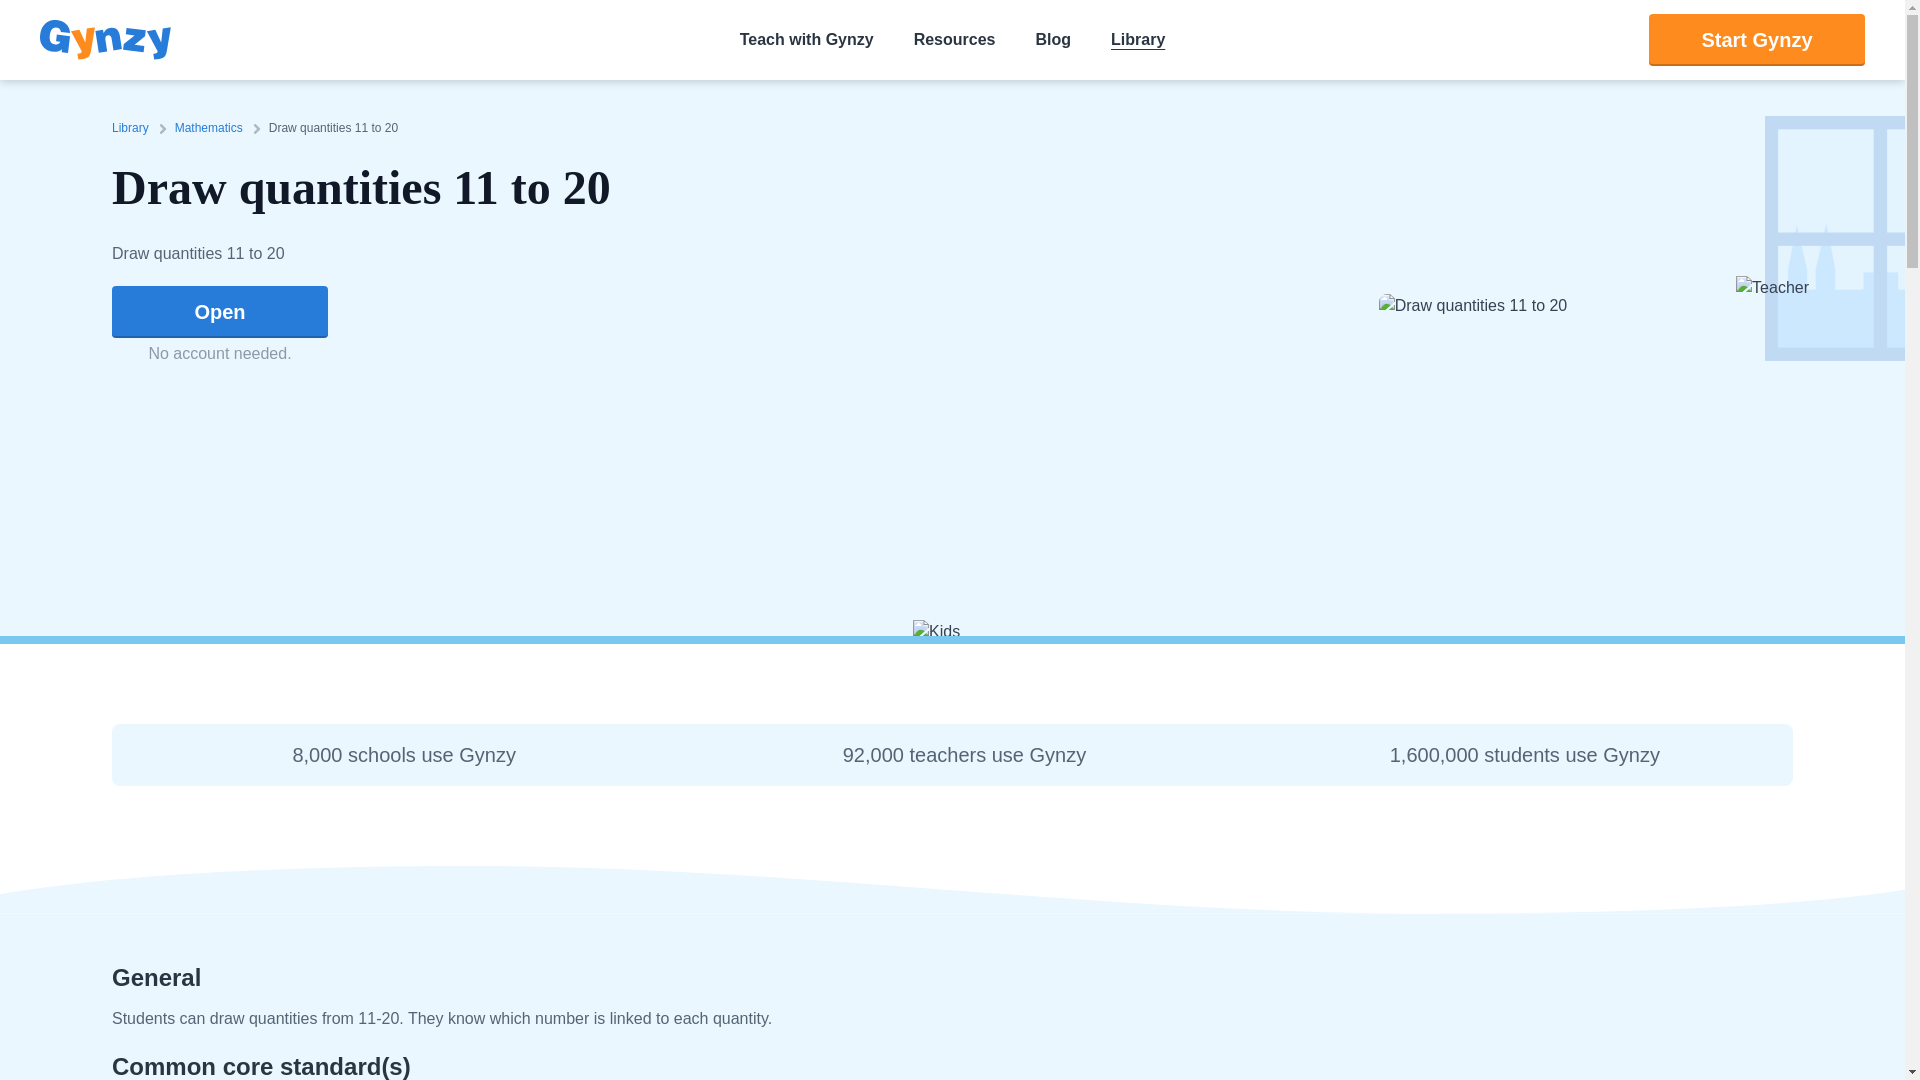 The image size is (1920, 1080). Describe the element at coordinates (220, 312) in the screenshot. I see `Open` at that location.